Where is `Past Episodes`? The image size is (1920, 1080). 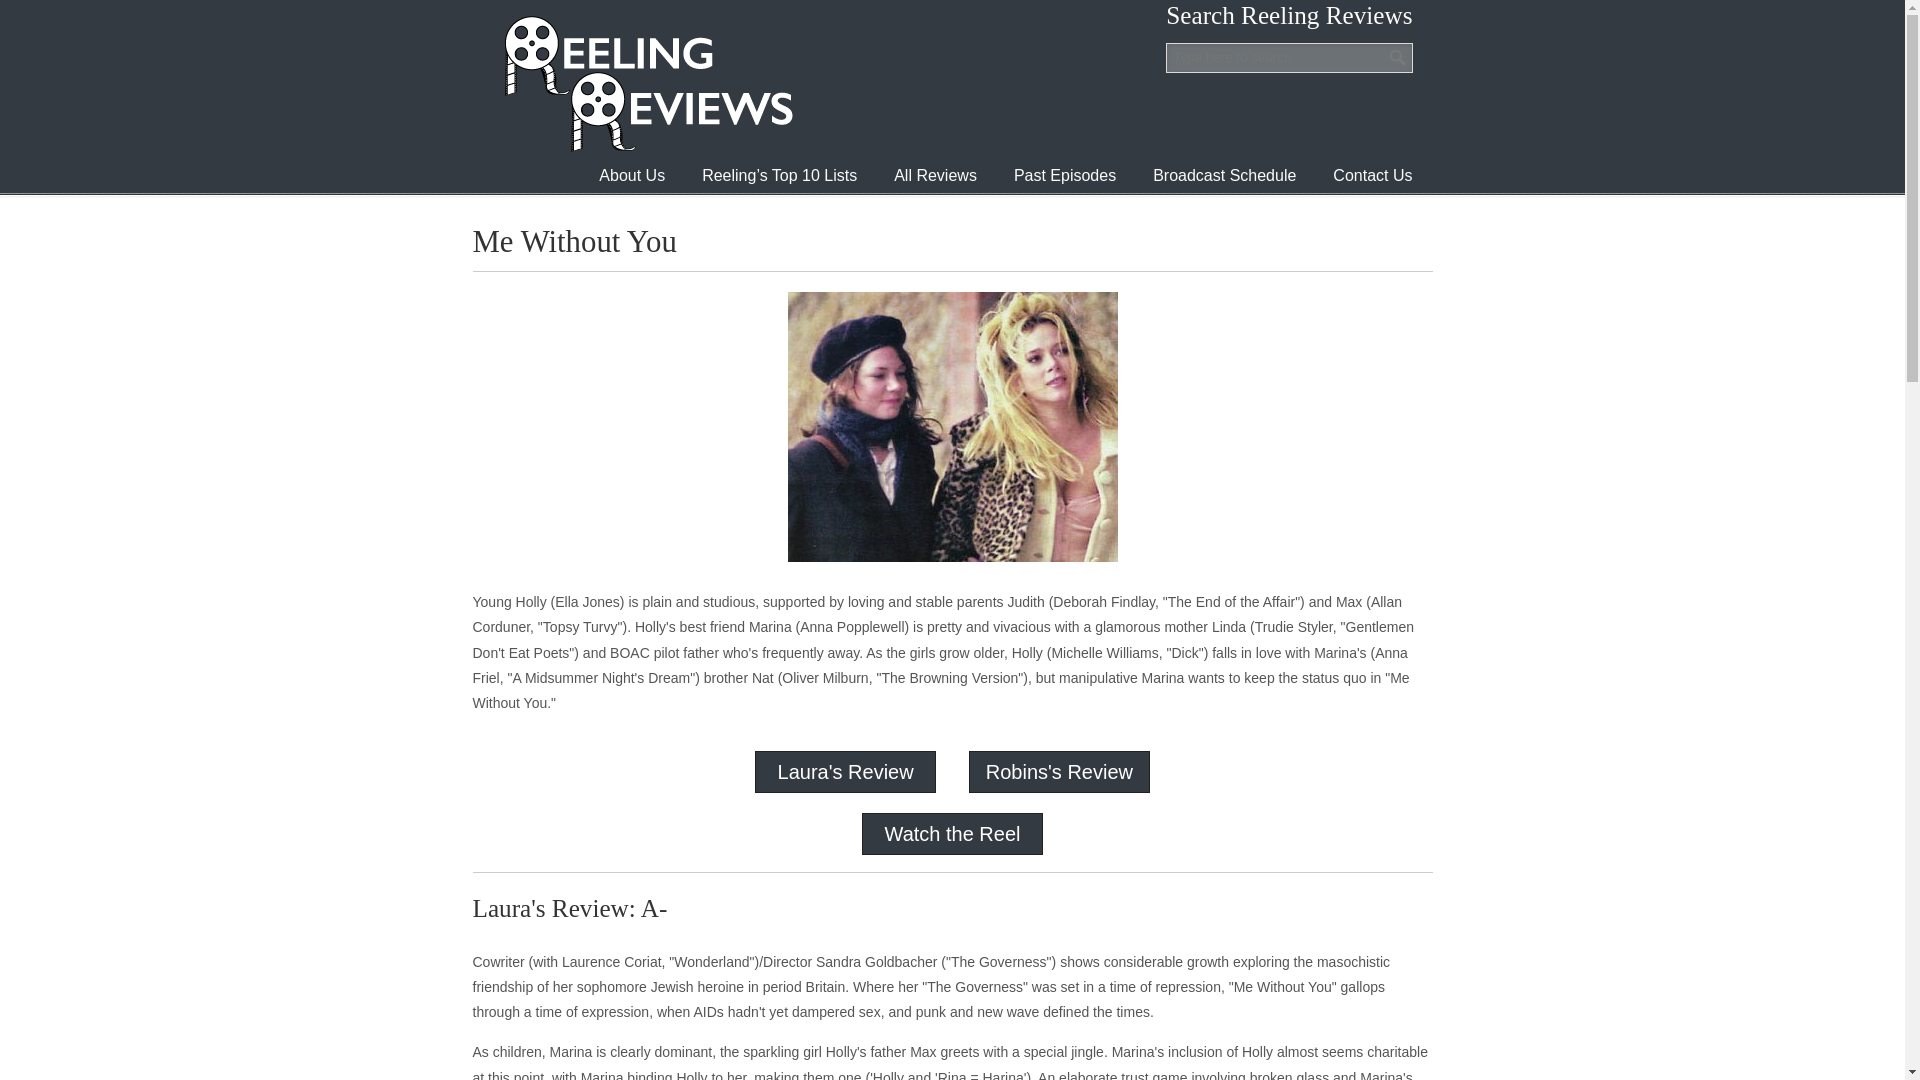 Past Episodes is located at coordinates (1065, 176).